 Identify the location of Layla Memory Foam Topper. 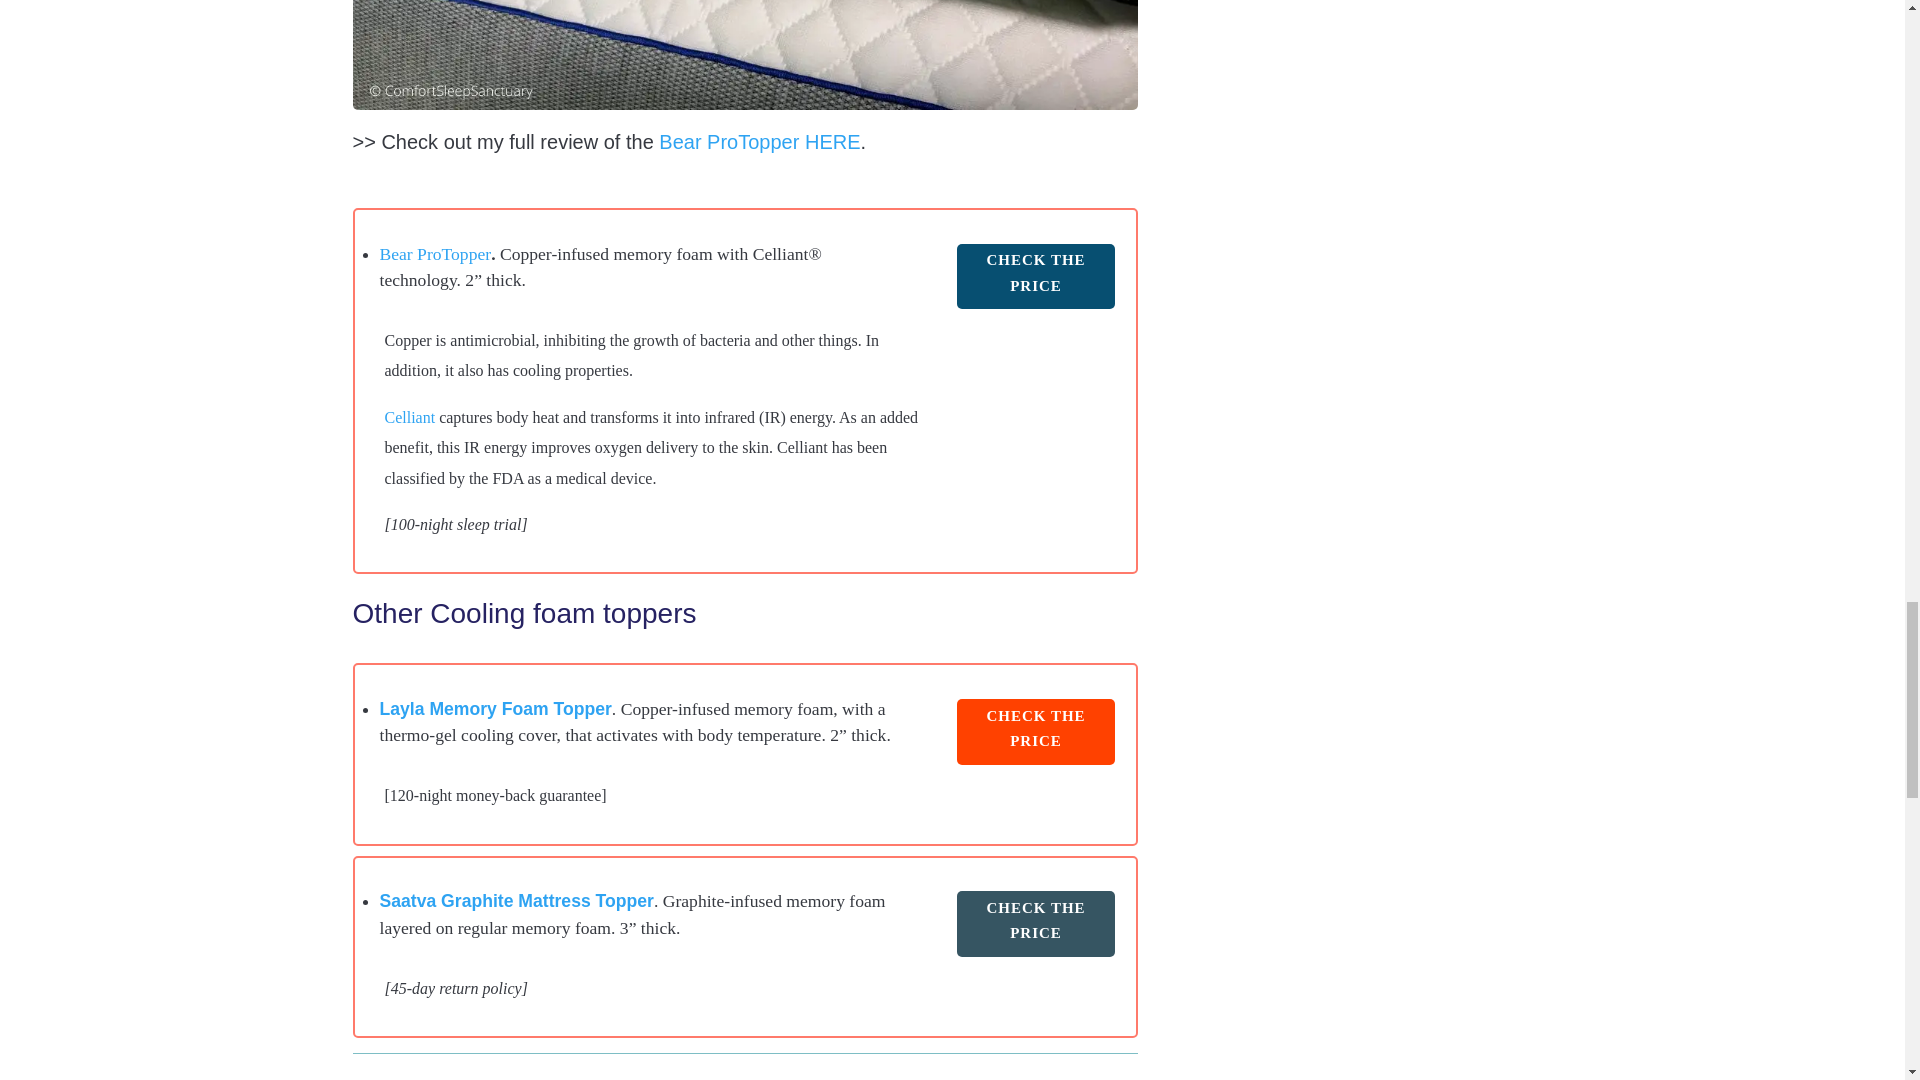
(496, 714).